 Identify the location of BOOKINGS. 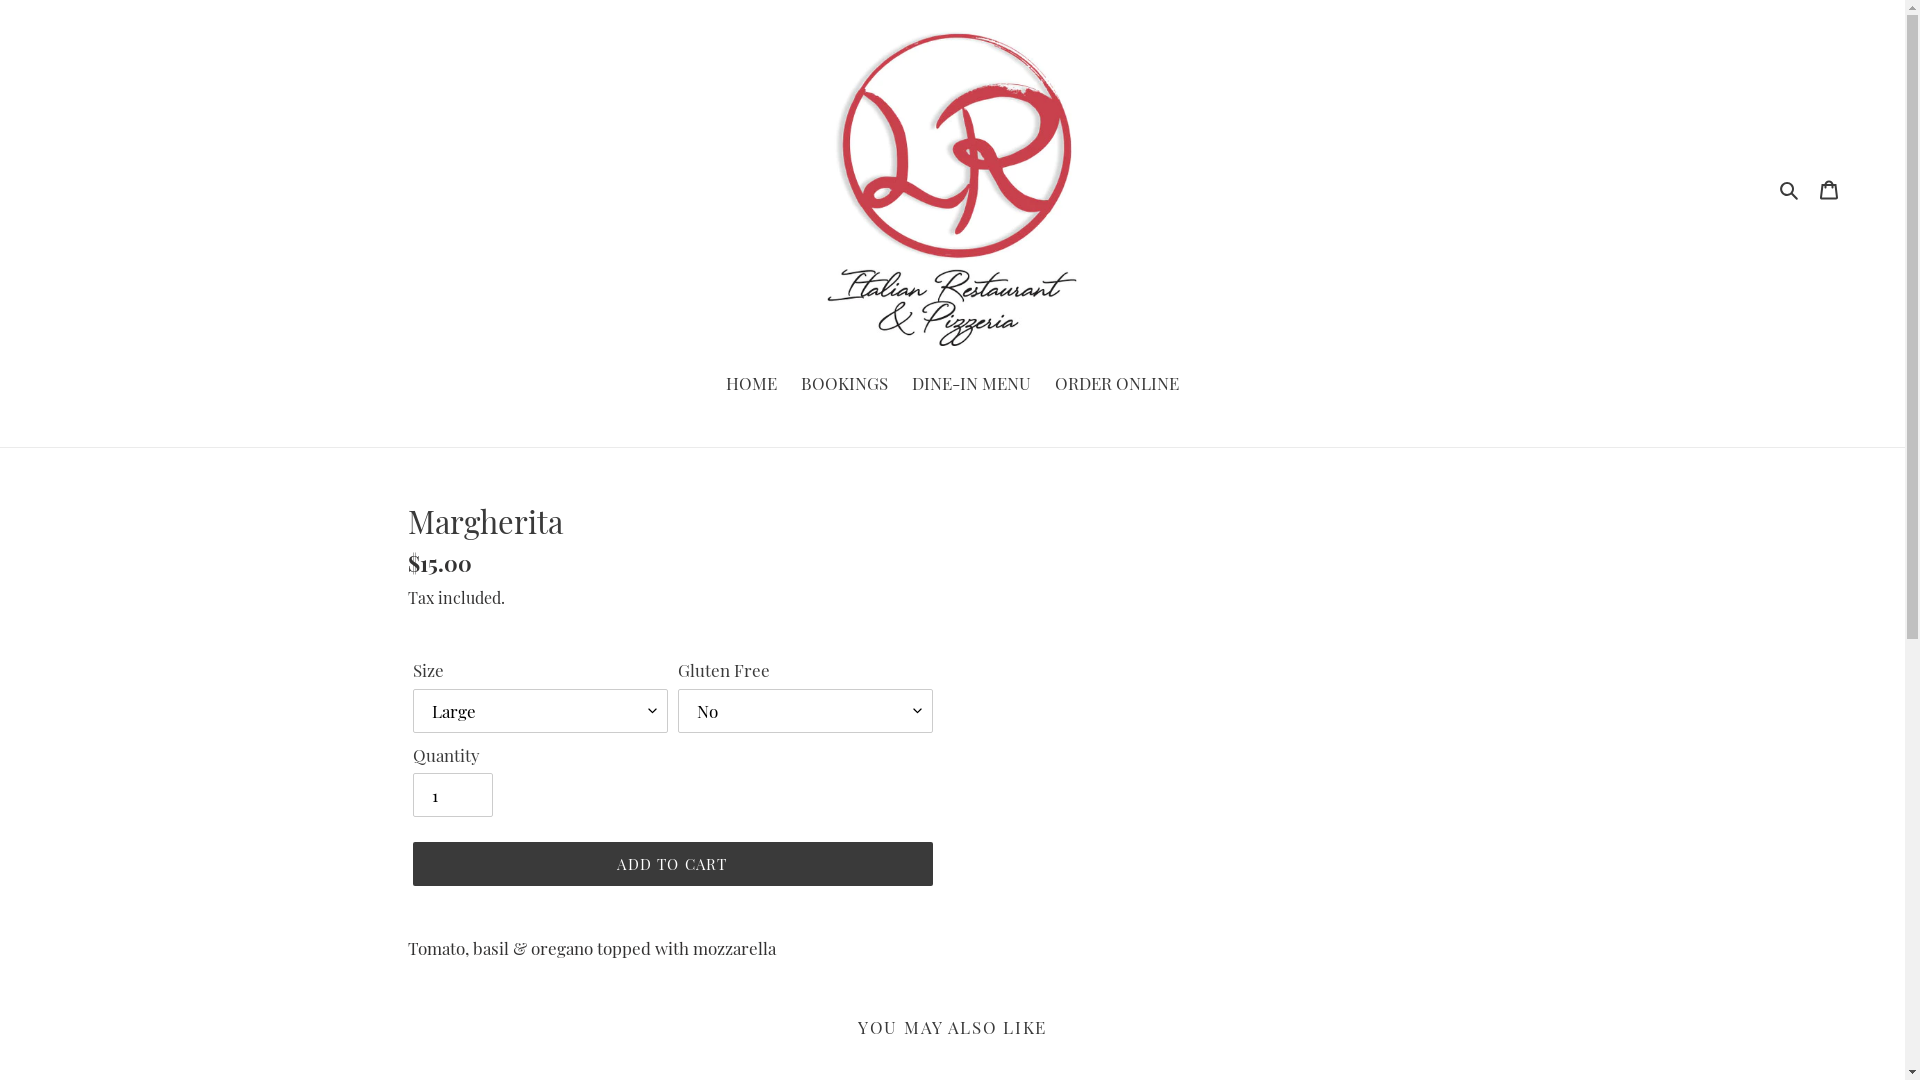
(844, 386).